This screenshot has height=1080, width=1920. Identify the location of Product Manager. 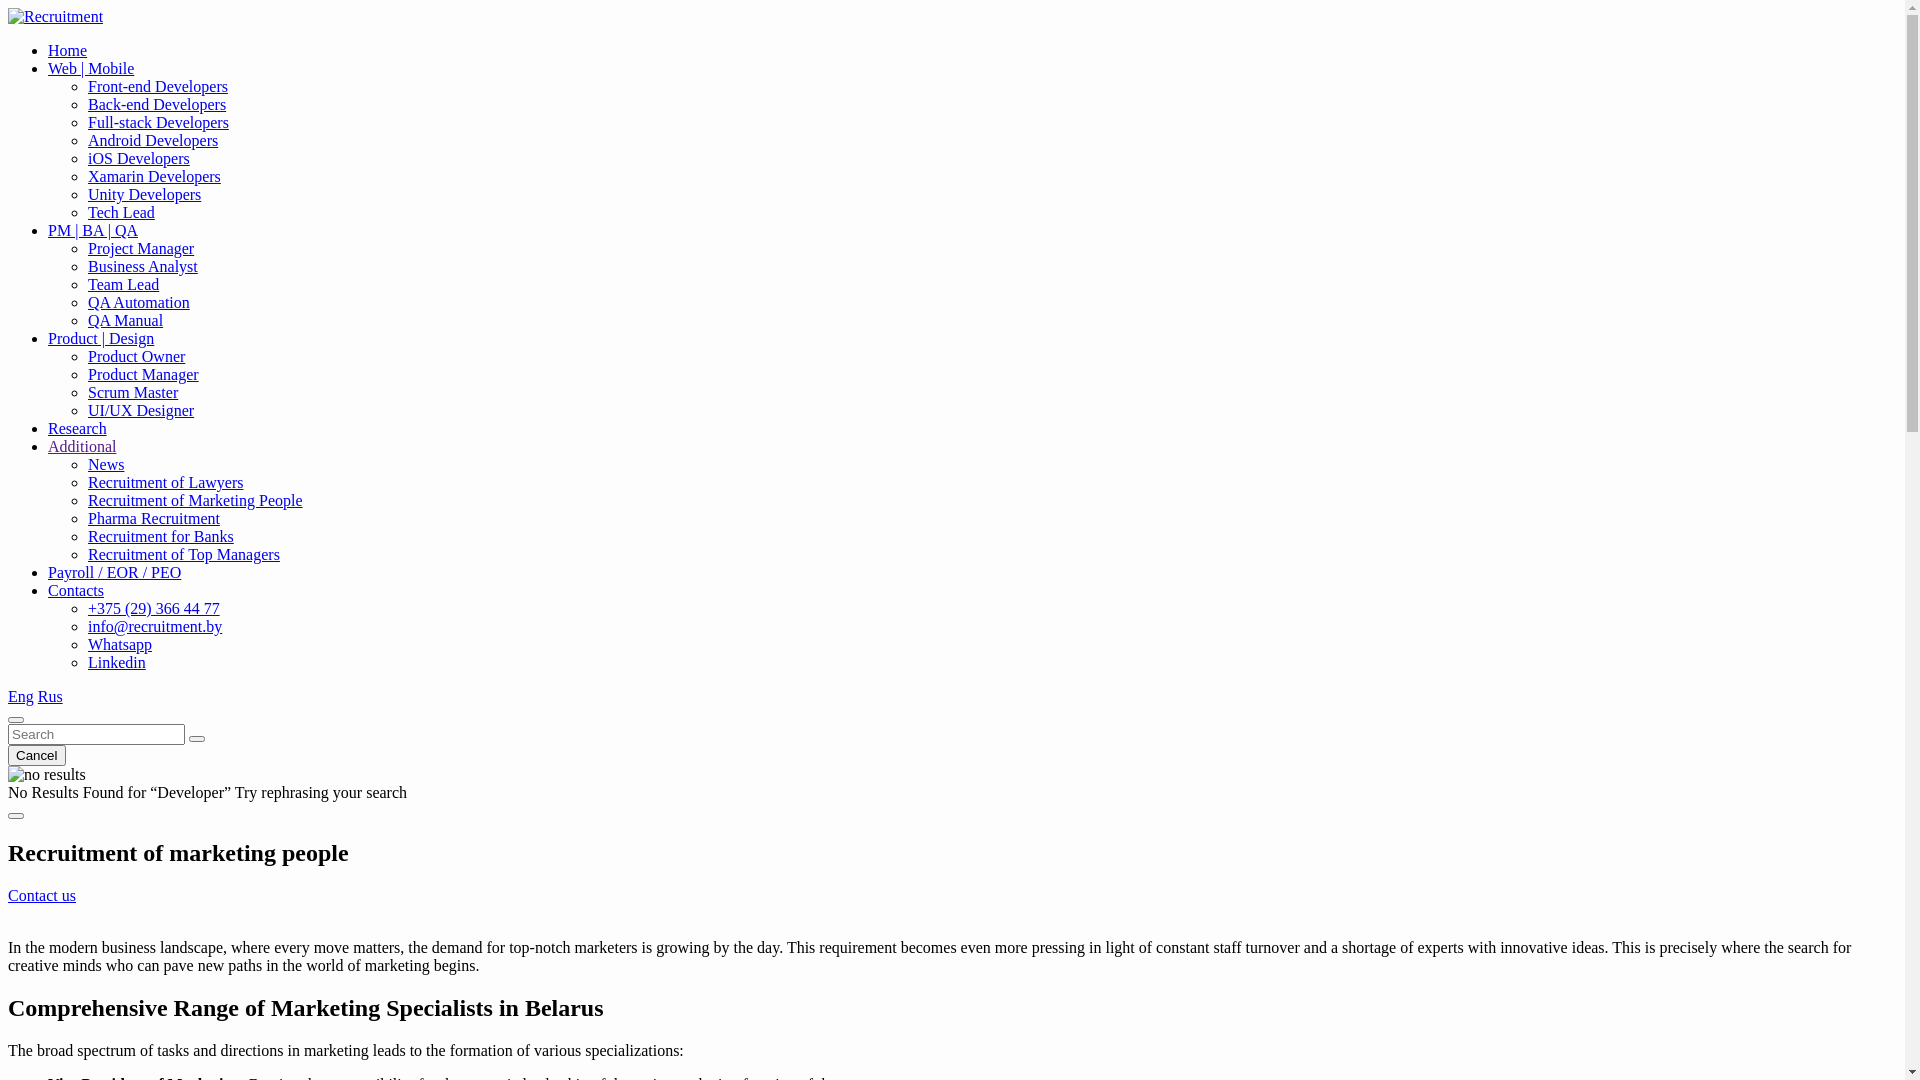
(144, 374).